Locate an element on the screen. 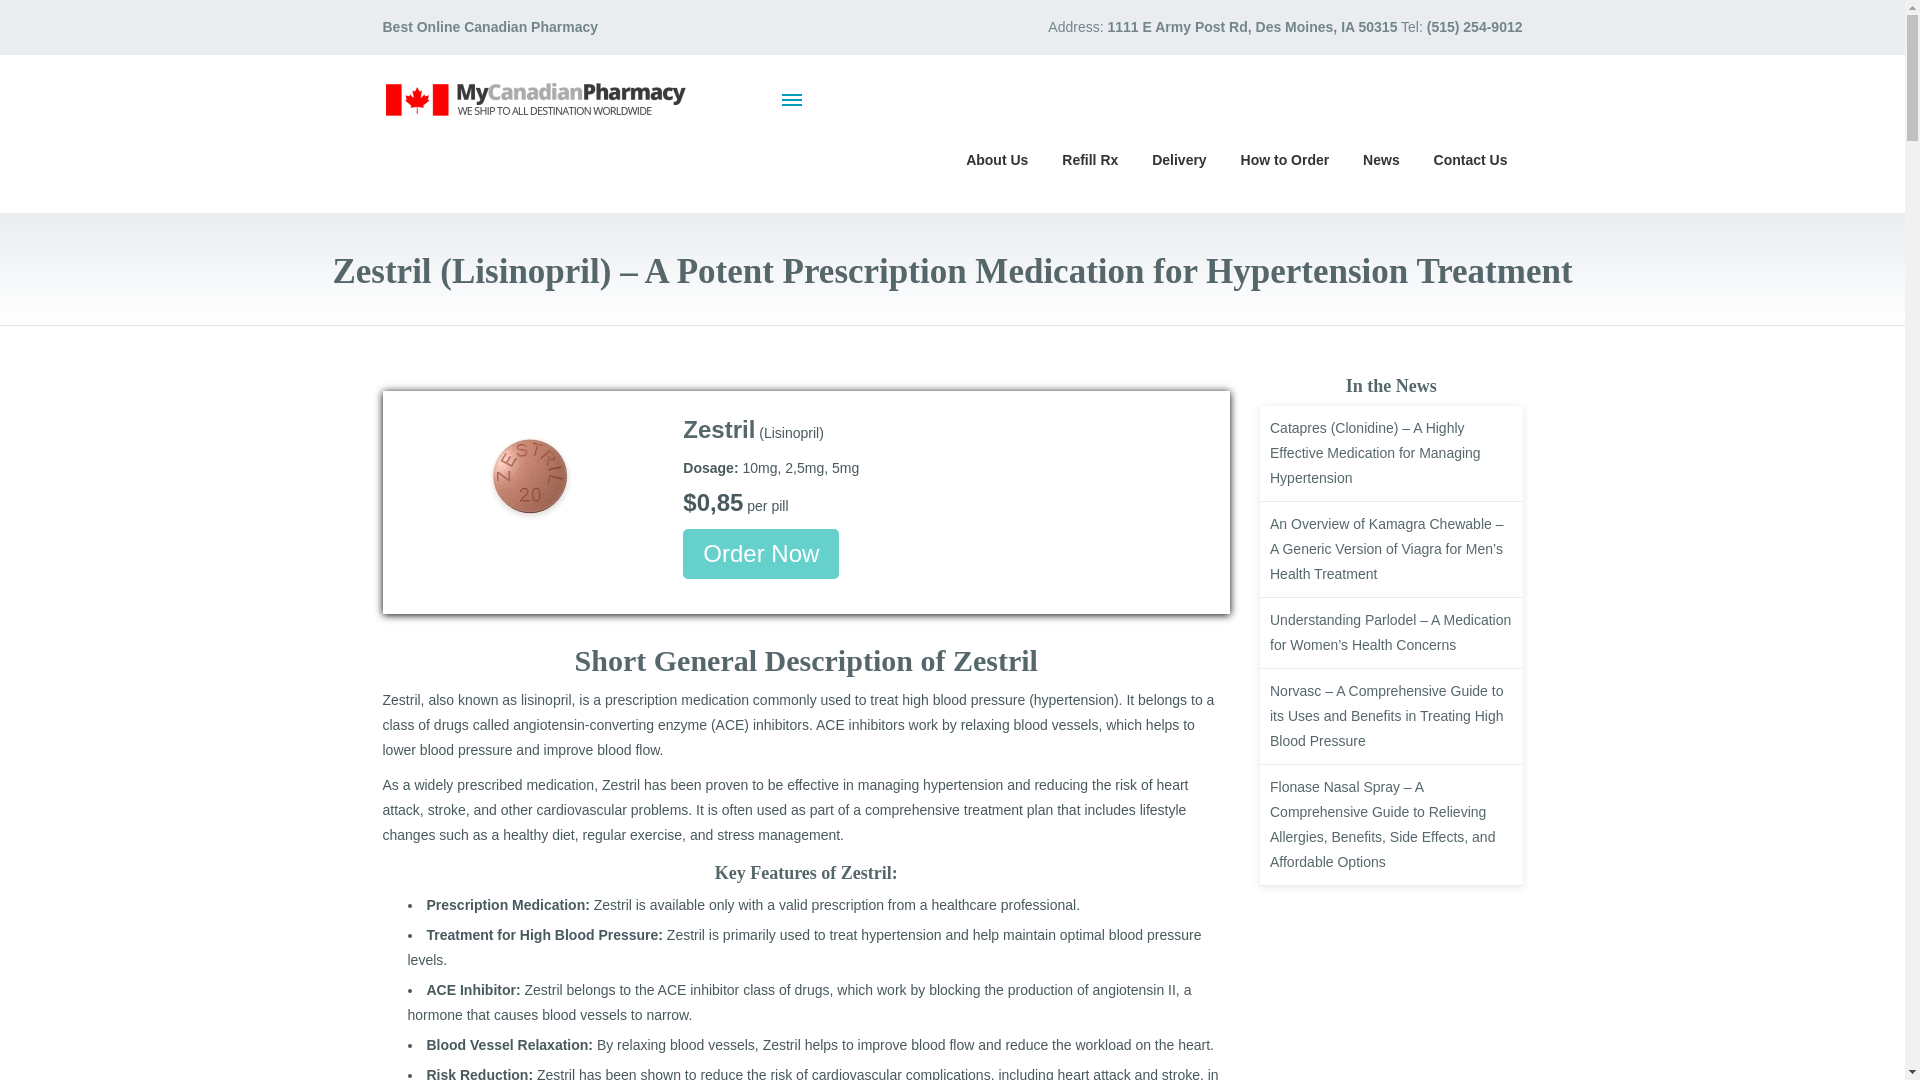 The height and width of the screenshot is (1080, 1920). Delivery is located at coordinates (1178, 158).